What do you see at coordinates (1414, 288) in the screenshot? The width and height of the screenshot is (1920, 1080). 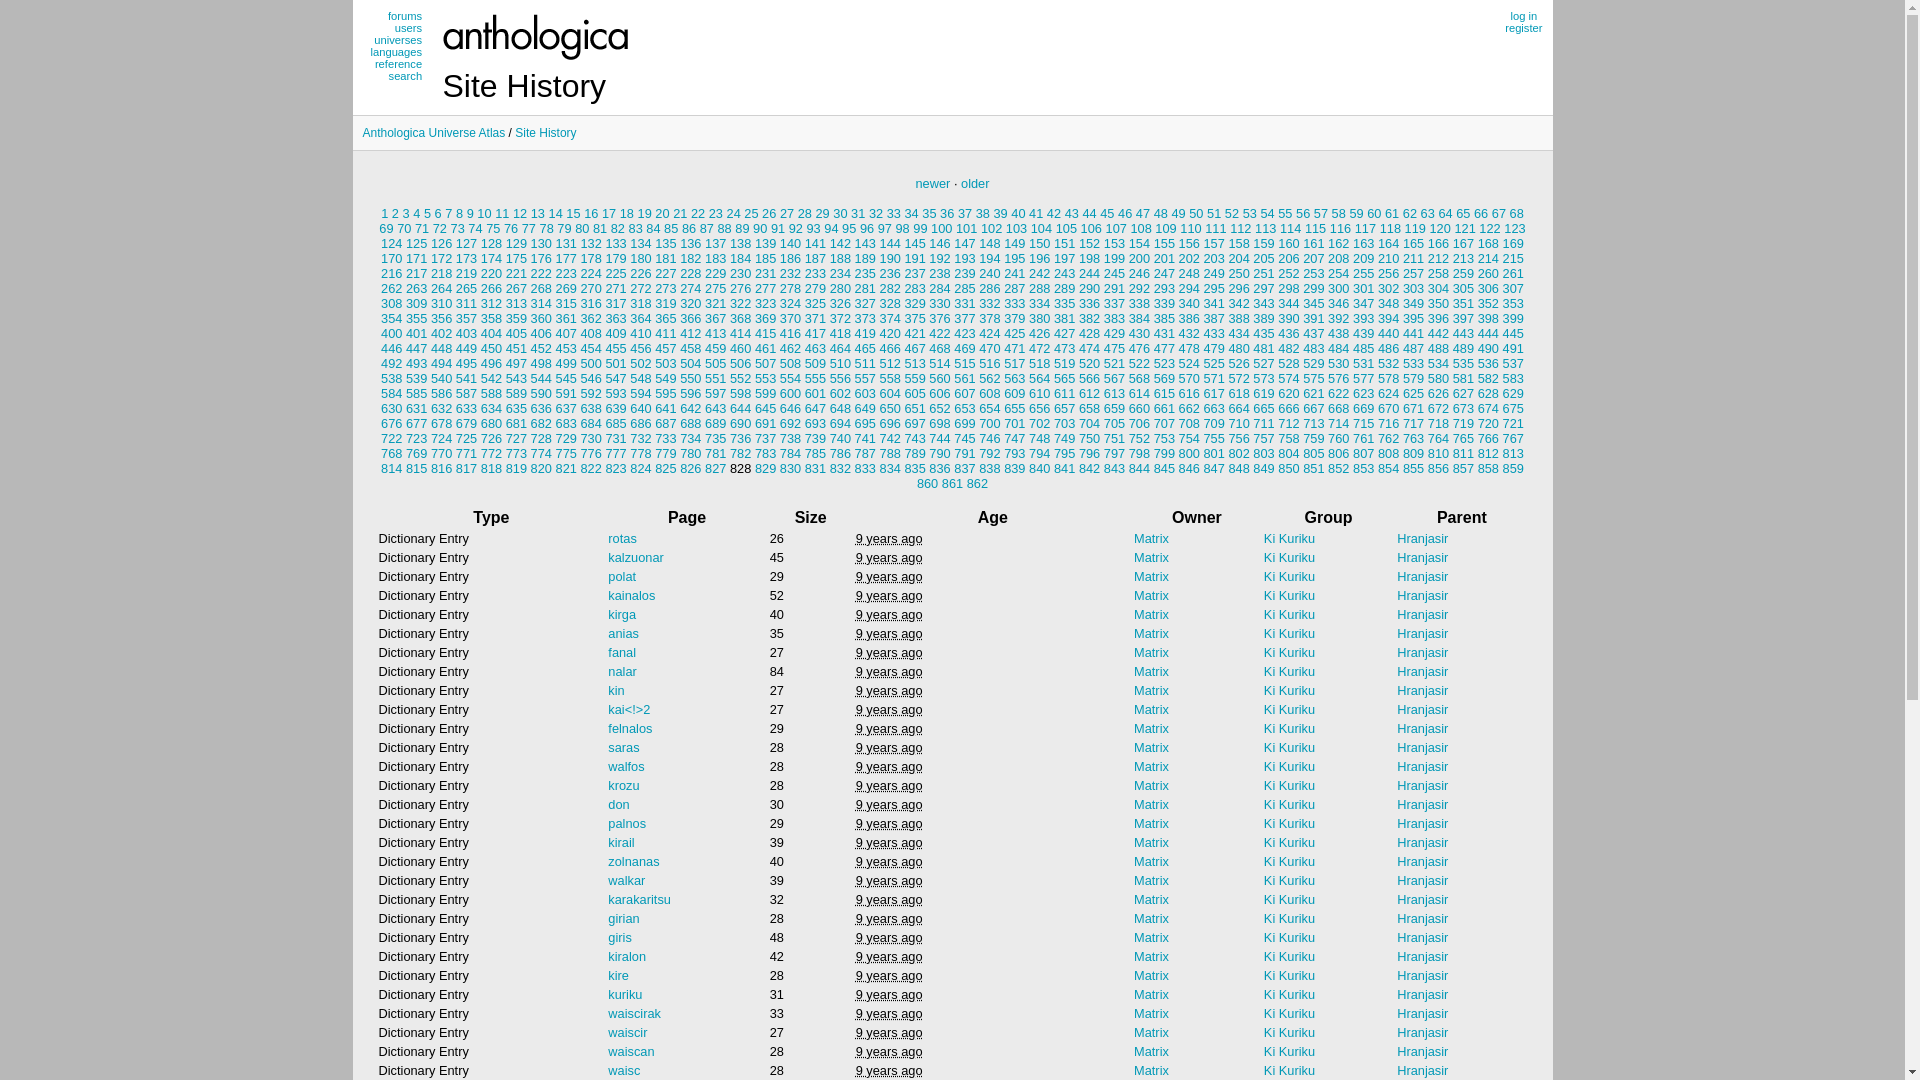 I see `303` at bounding box center [1414, 288].